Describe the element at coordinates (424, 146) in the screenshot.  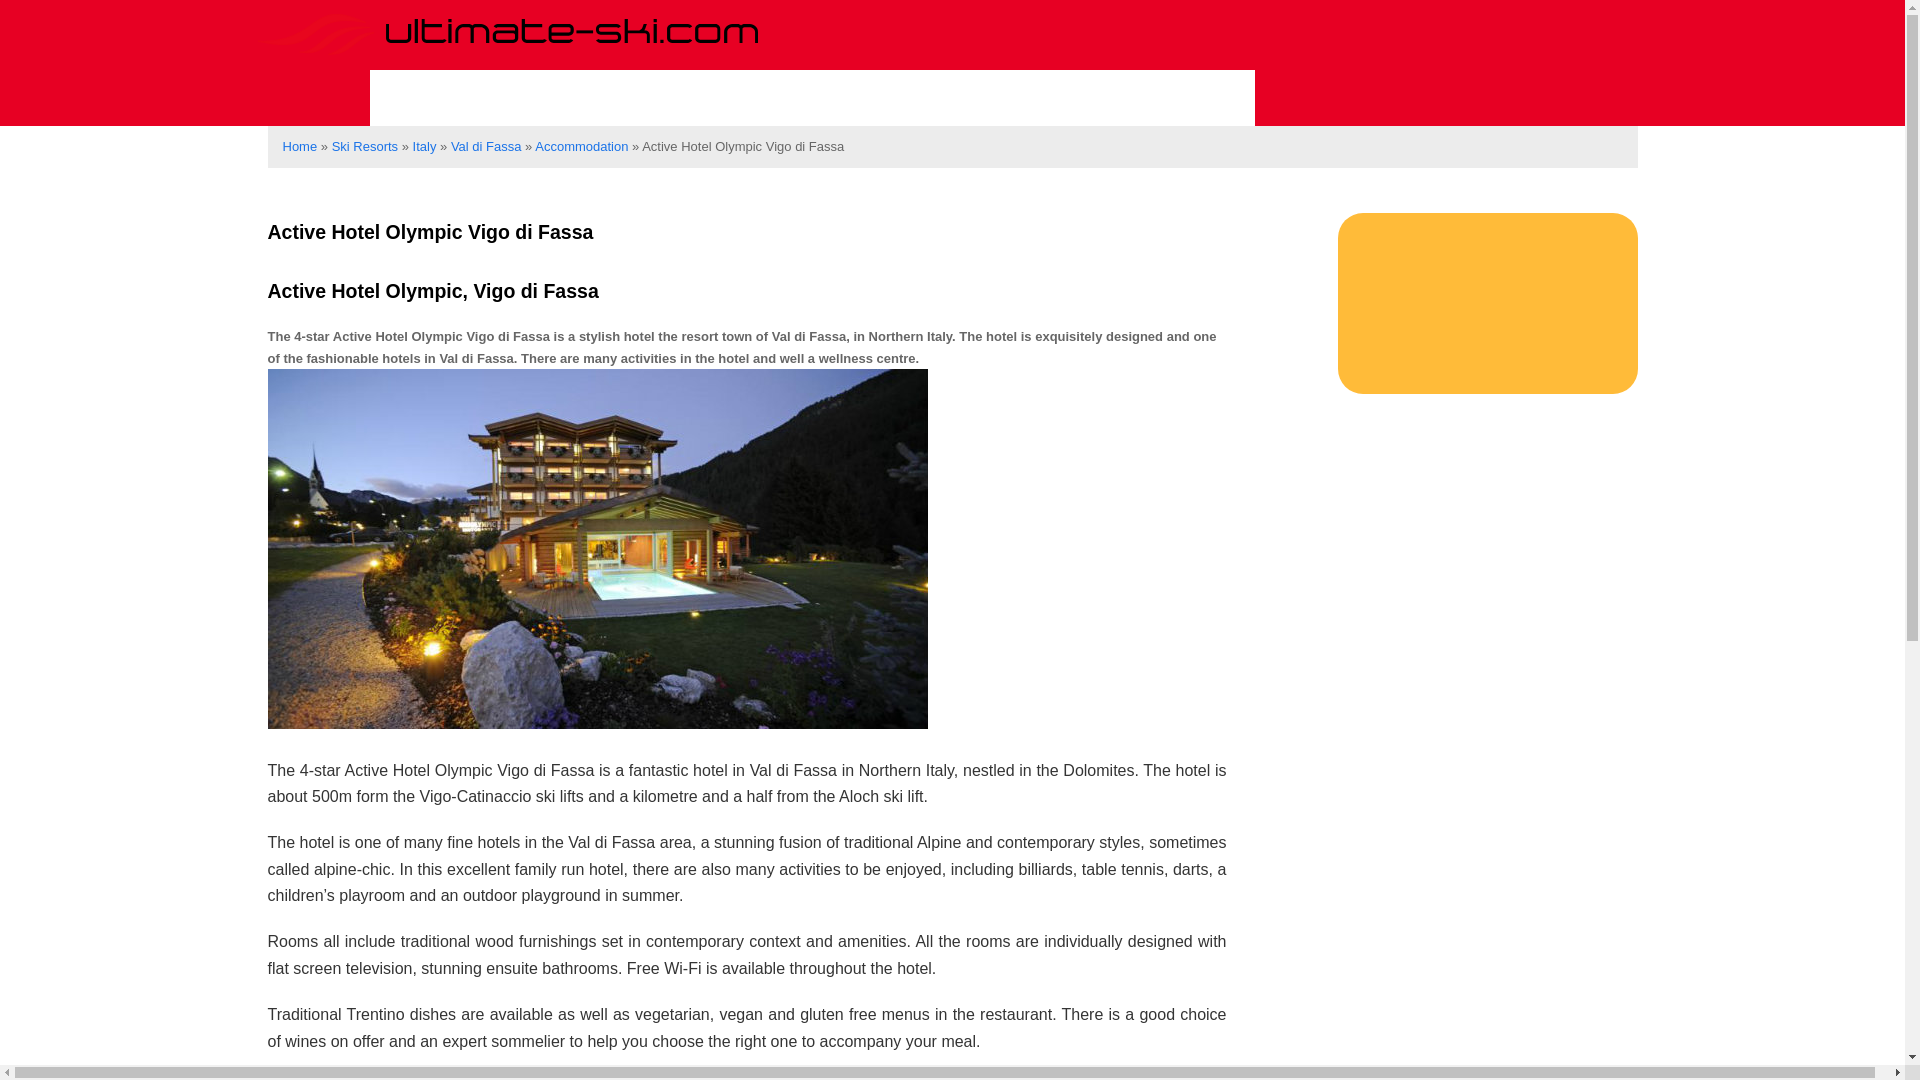
I see `Italy` at that location.